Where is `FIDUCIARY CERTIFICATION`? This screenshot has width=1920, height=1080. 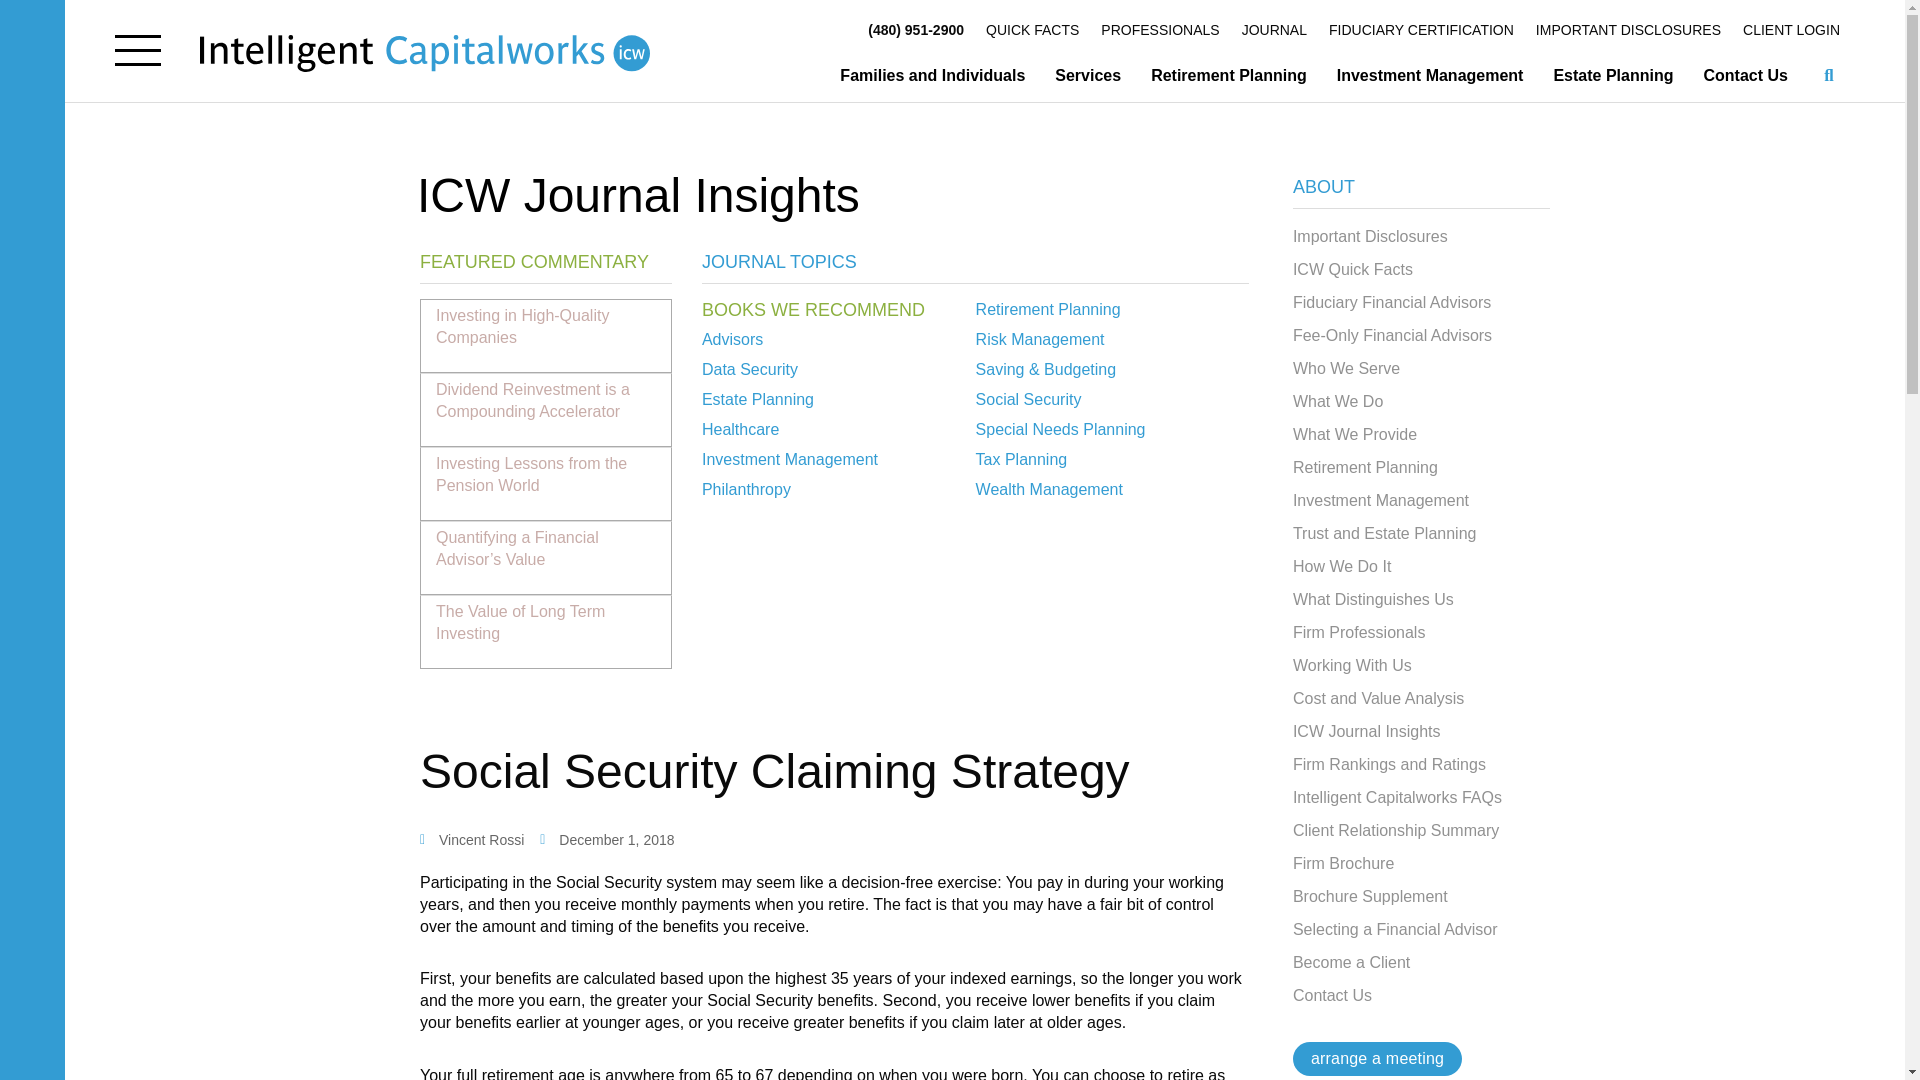
FIDUCIARY CERTIFICATION is located at coordinates (1421, 30).